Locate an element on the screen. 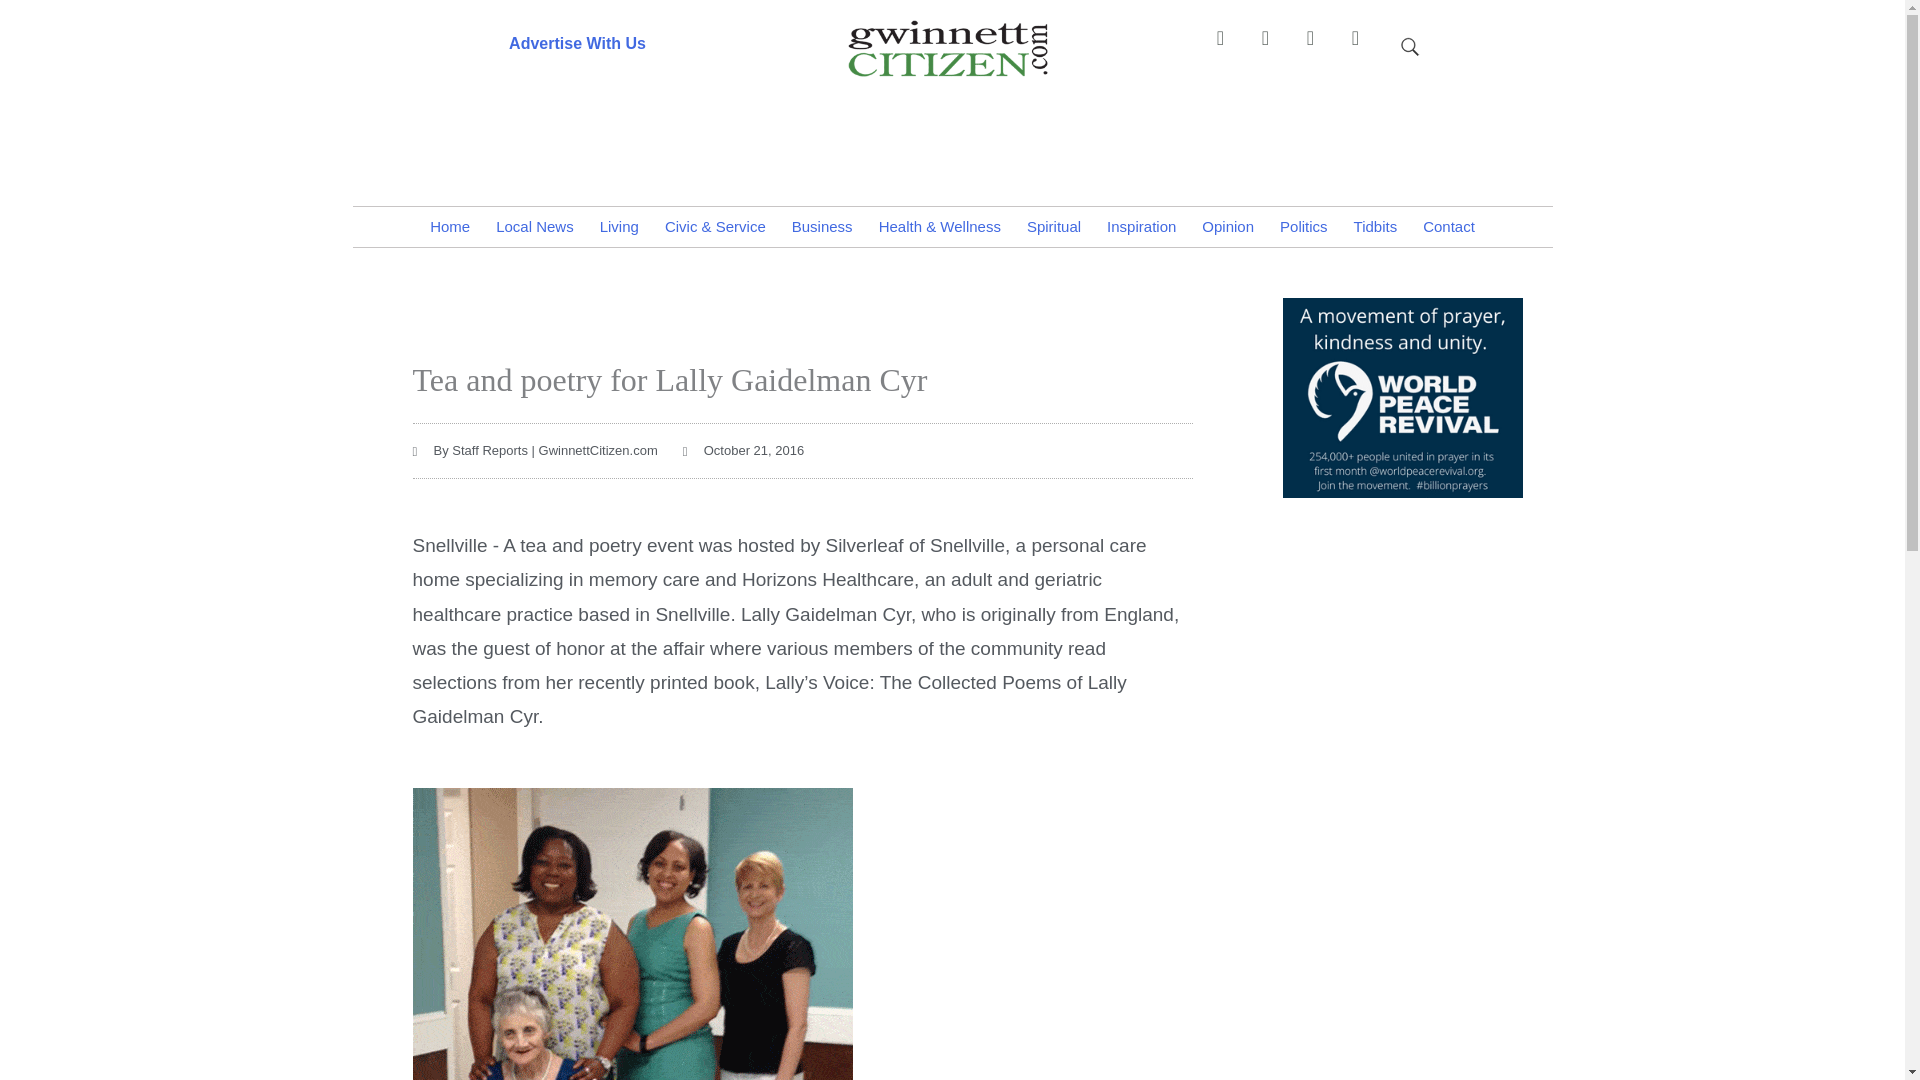 The height and width of the screenshot is (1080, 1920). Facebook is located at coordinates (1229, 48).